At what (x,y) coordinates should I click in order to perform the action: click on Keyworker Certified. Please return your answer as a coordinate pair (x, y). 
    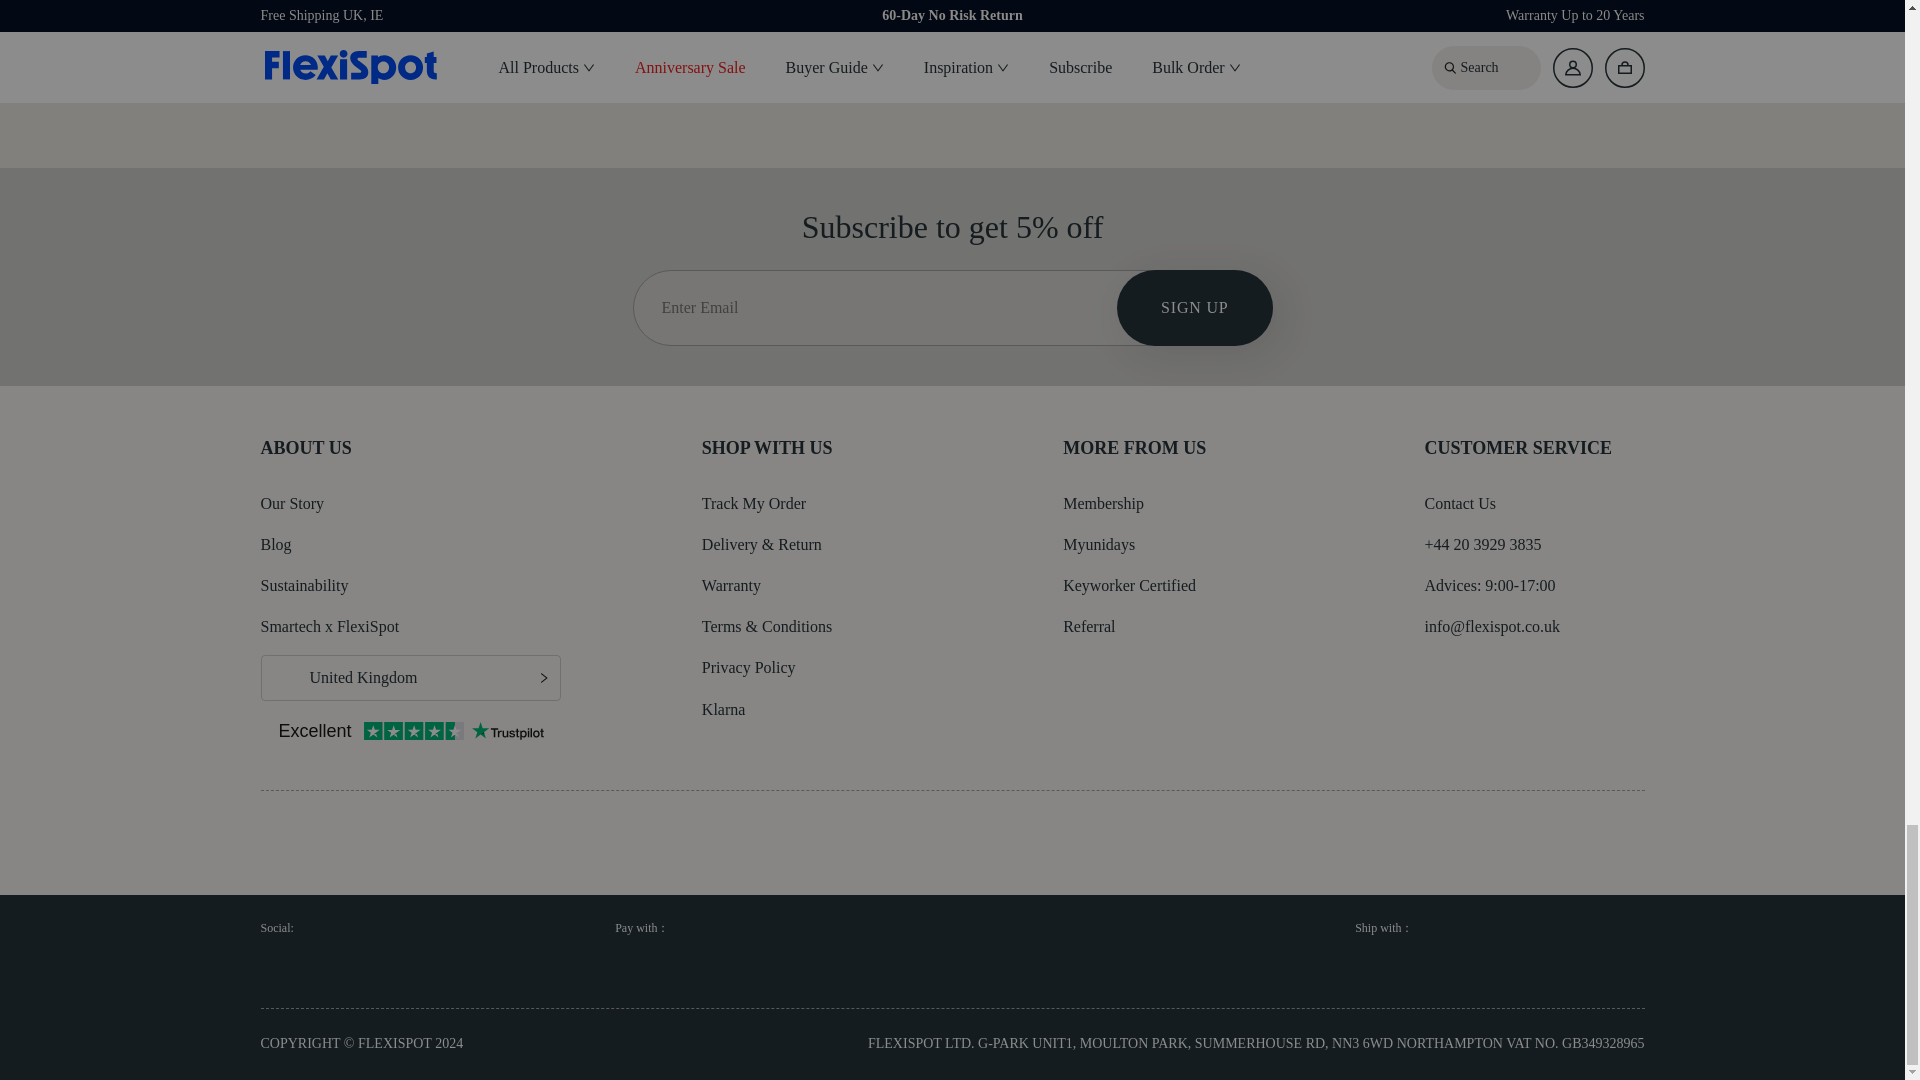
    Looking at the image, I should click on (1130, 585).